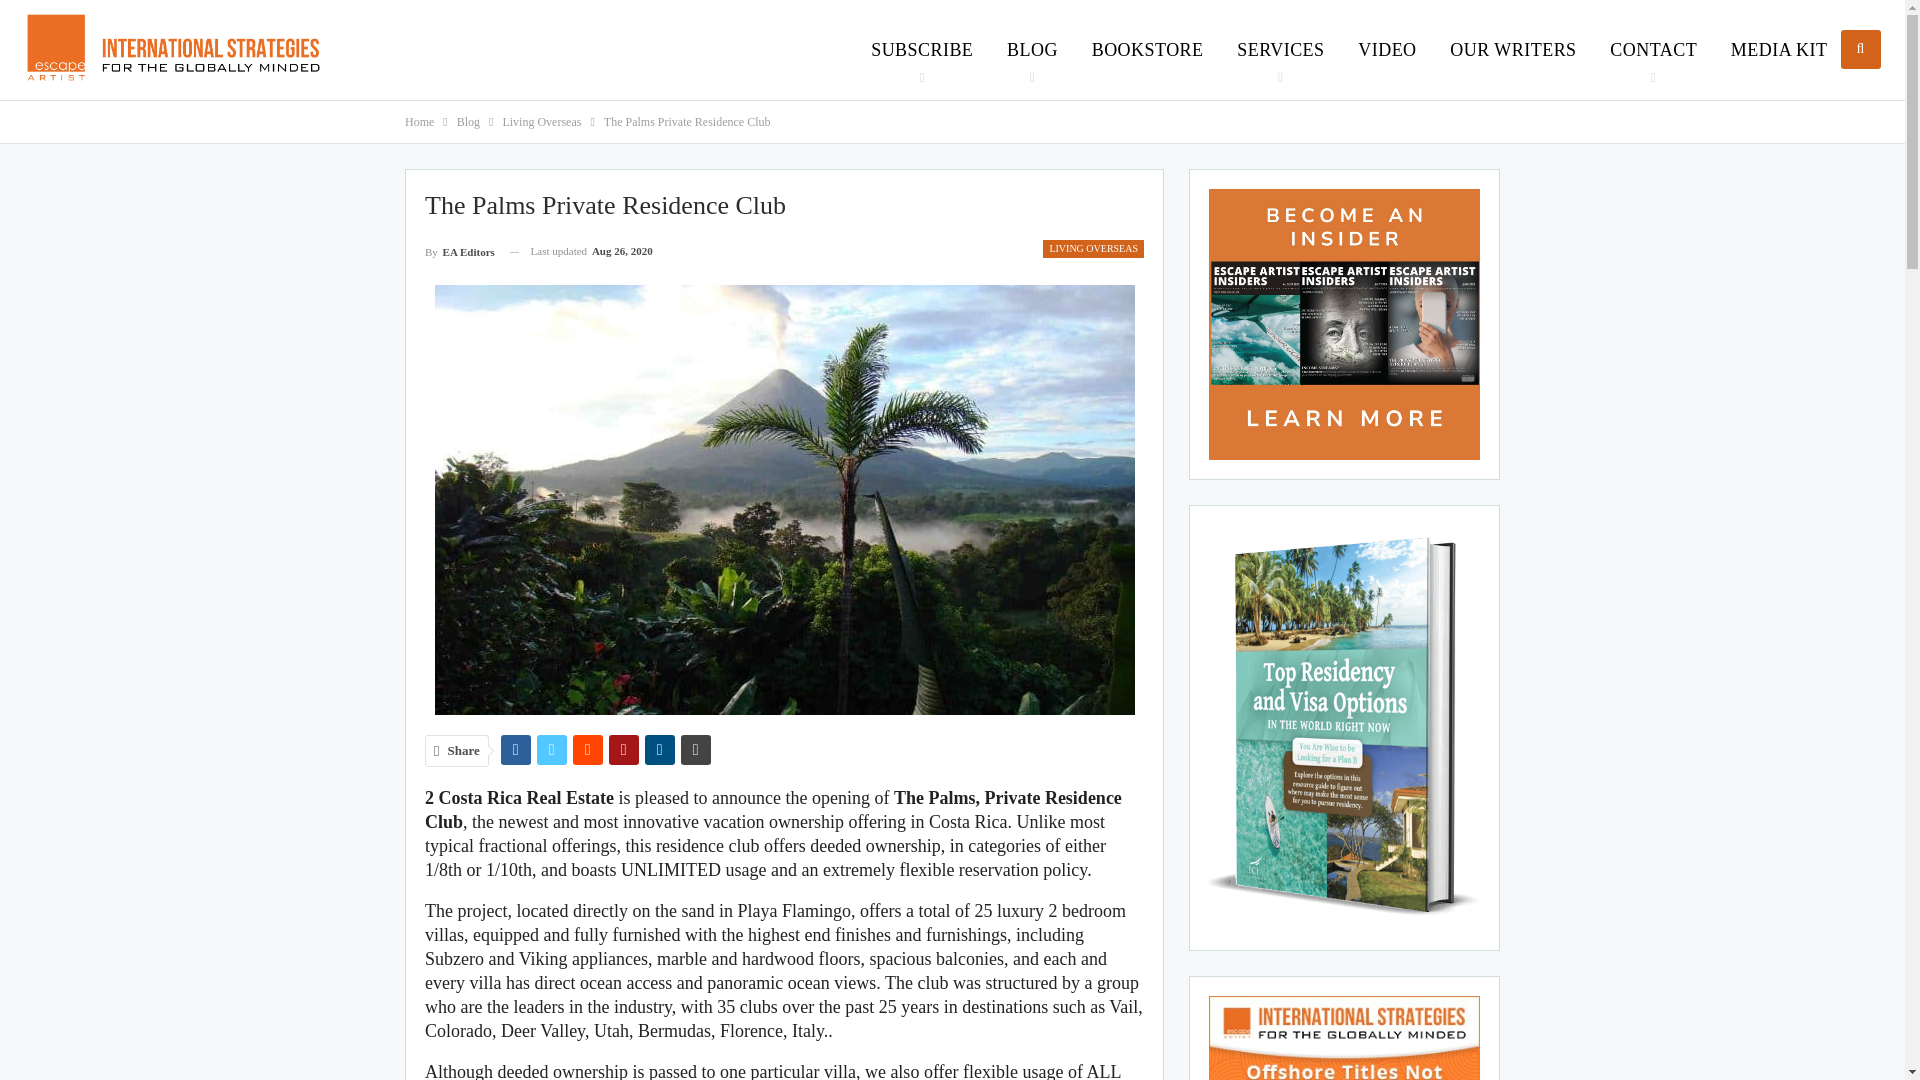  Describe the element at coordinates (552, 750) in the screenshot. I see `share` at that location.